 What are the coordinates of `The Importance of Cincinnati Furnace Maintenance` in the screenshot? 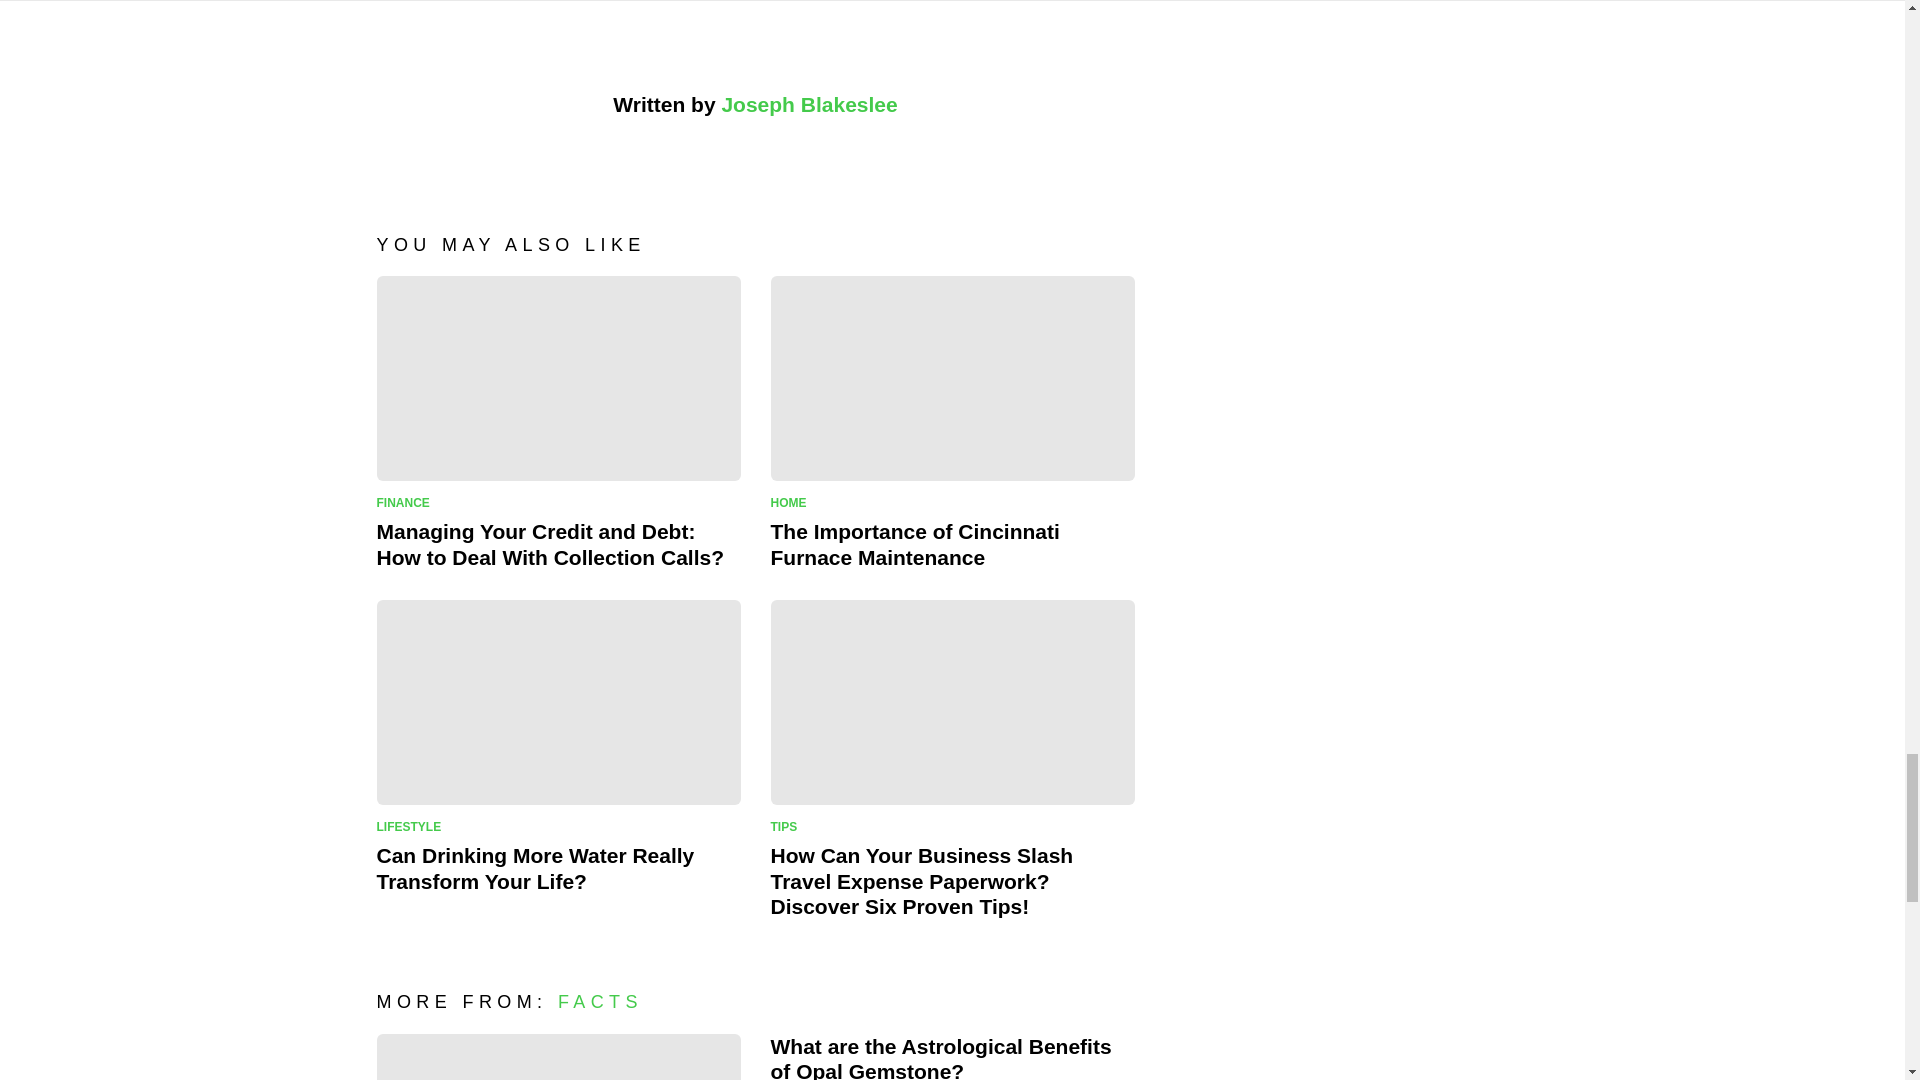 It's located at (914, 544).